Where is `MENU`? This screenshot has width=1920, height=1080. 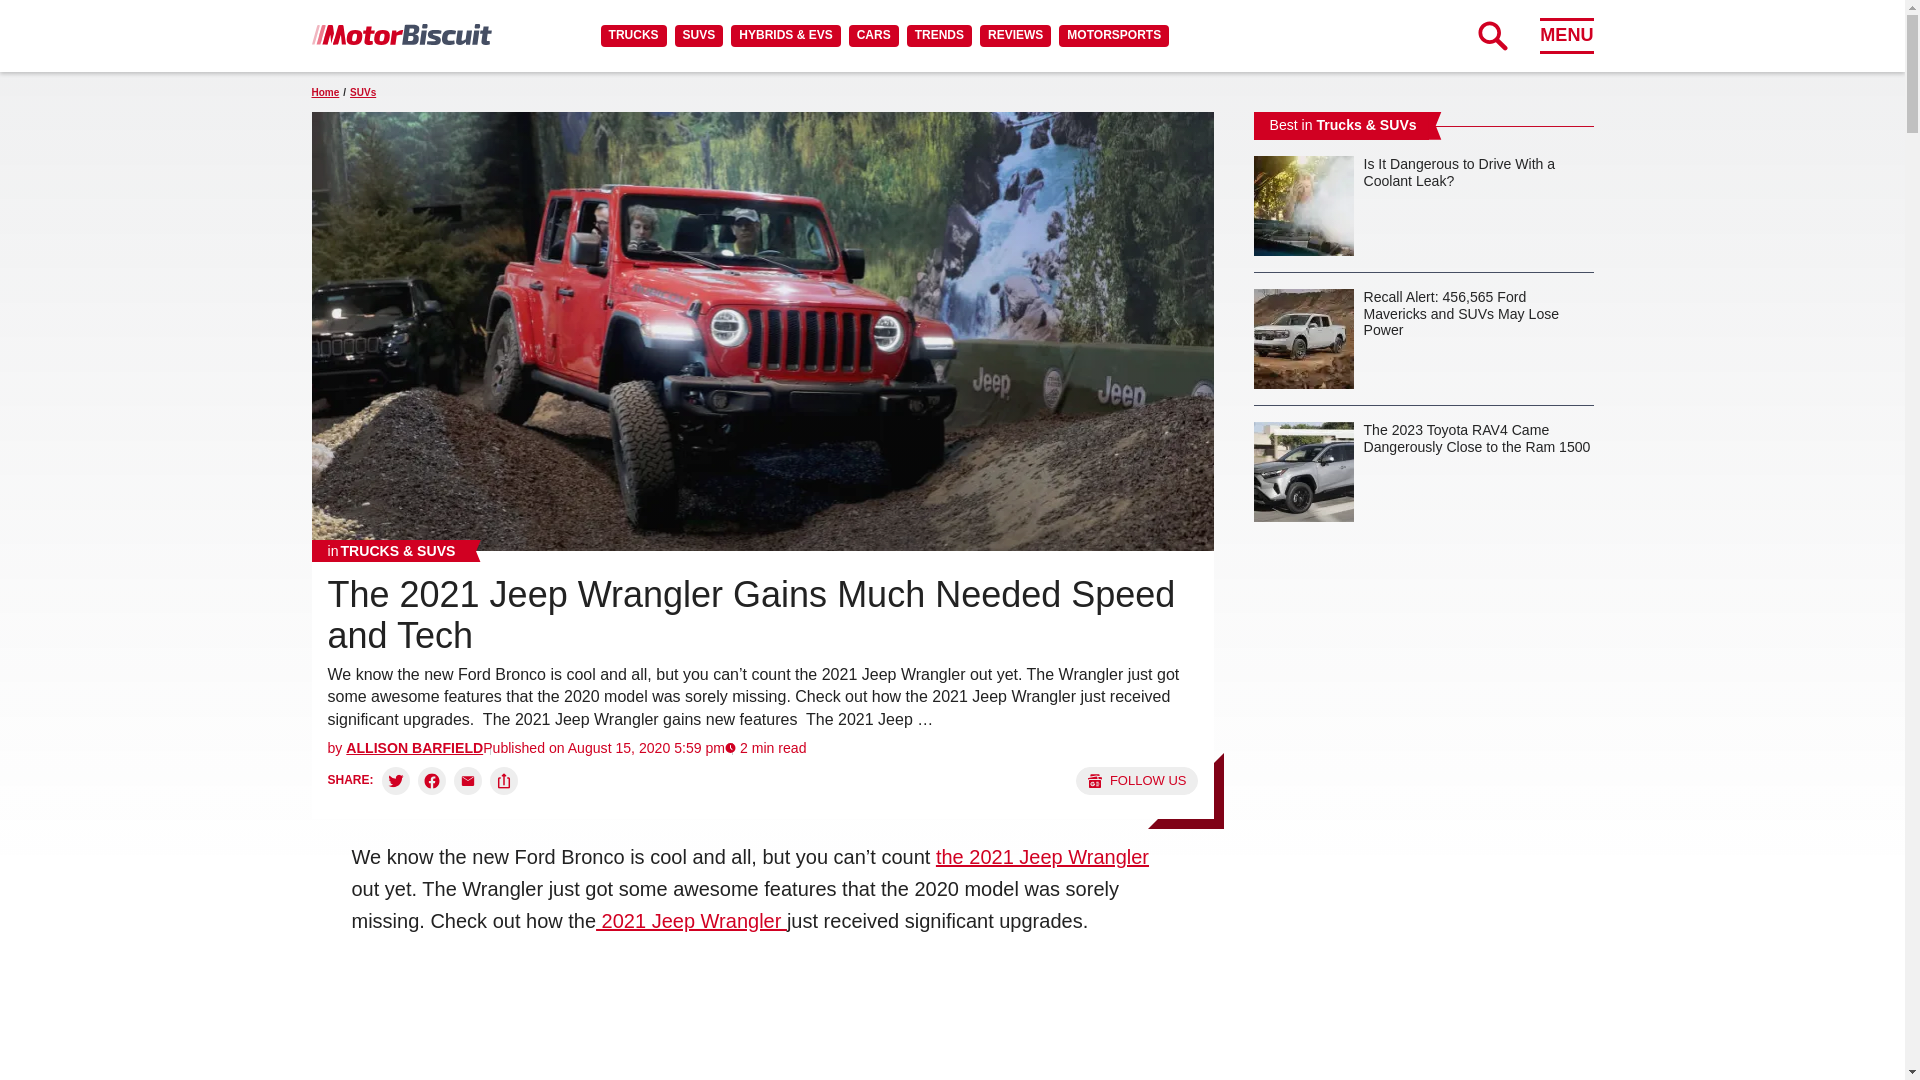
MENU is located at coordinates (1566, 35).